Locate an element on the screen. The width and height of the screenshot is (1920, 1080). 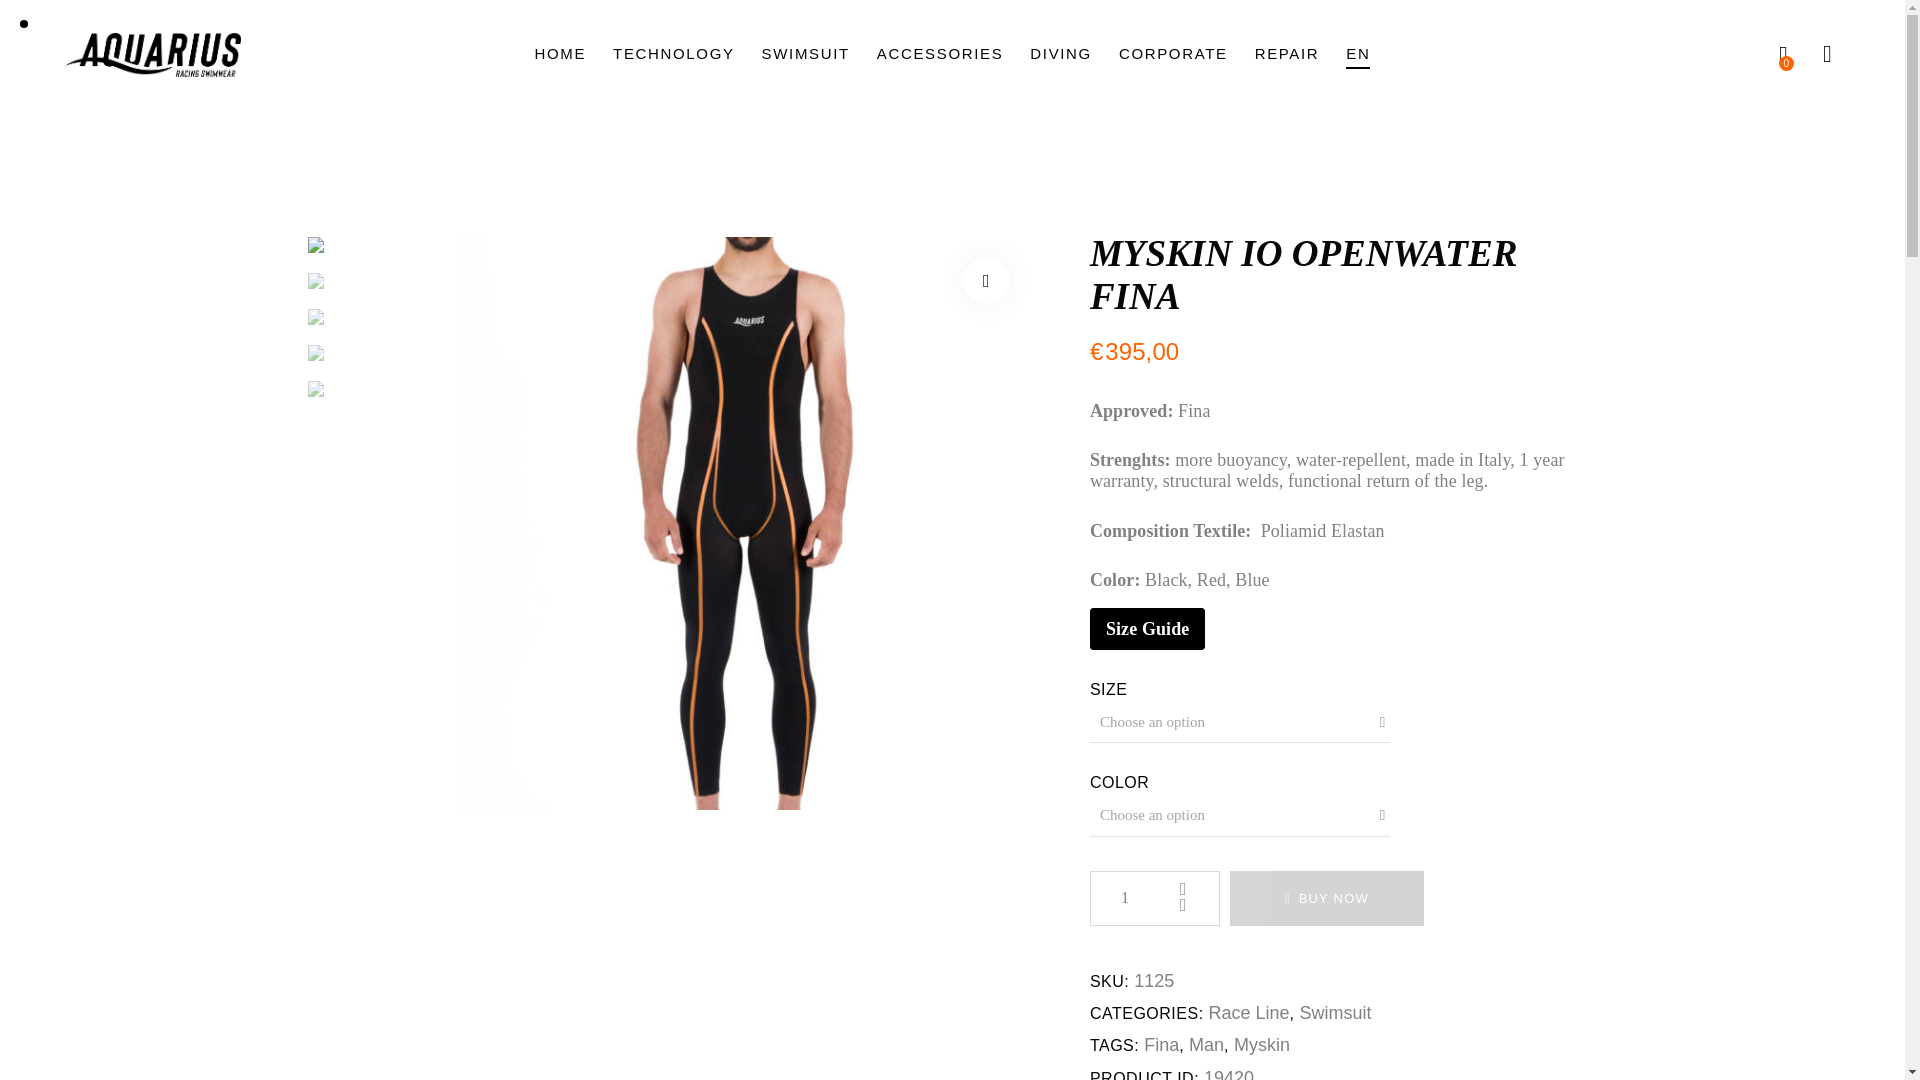
CORPORATE is located at coordinates (1172, 55).